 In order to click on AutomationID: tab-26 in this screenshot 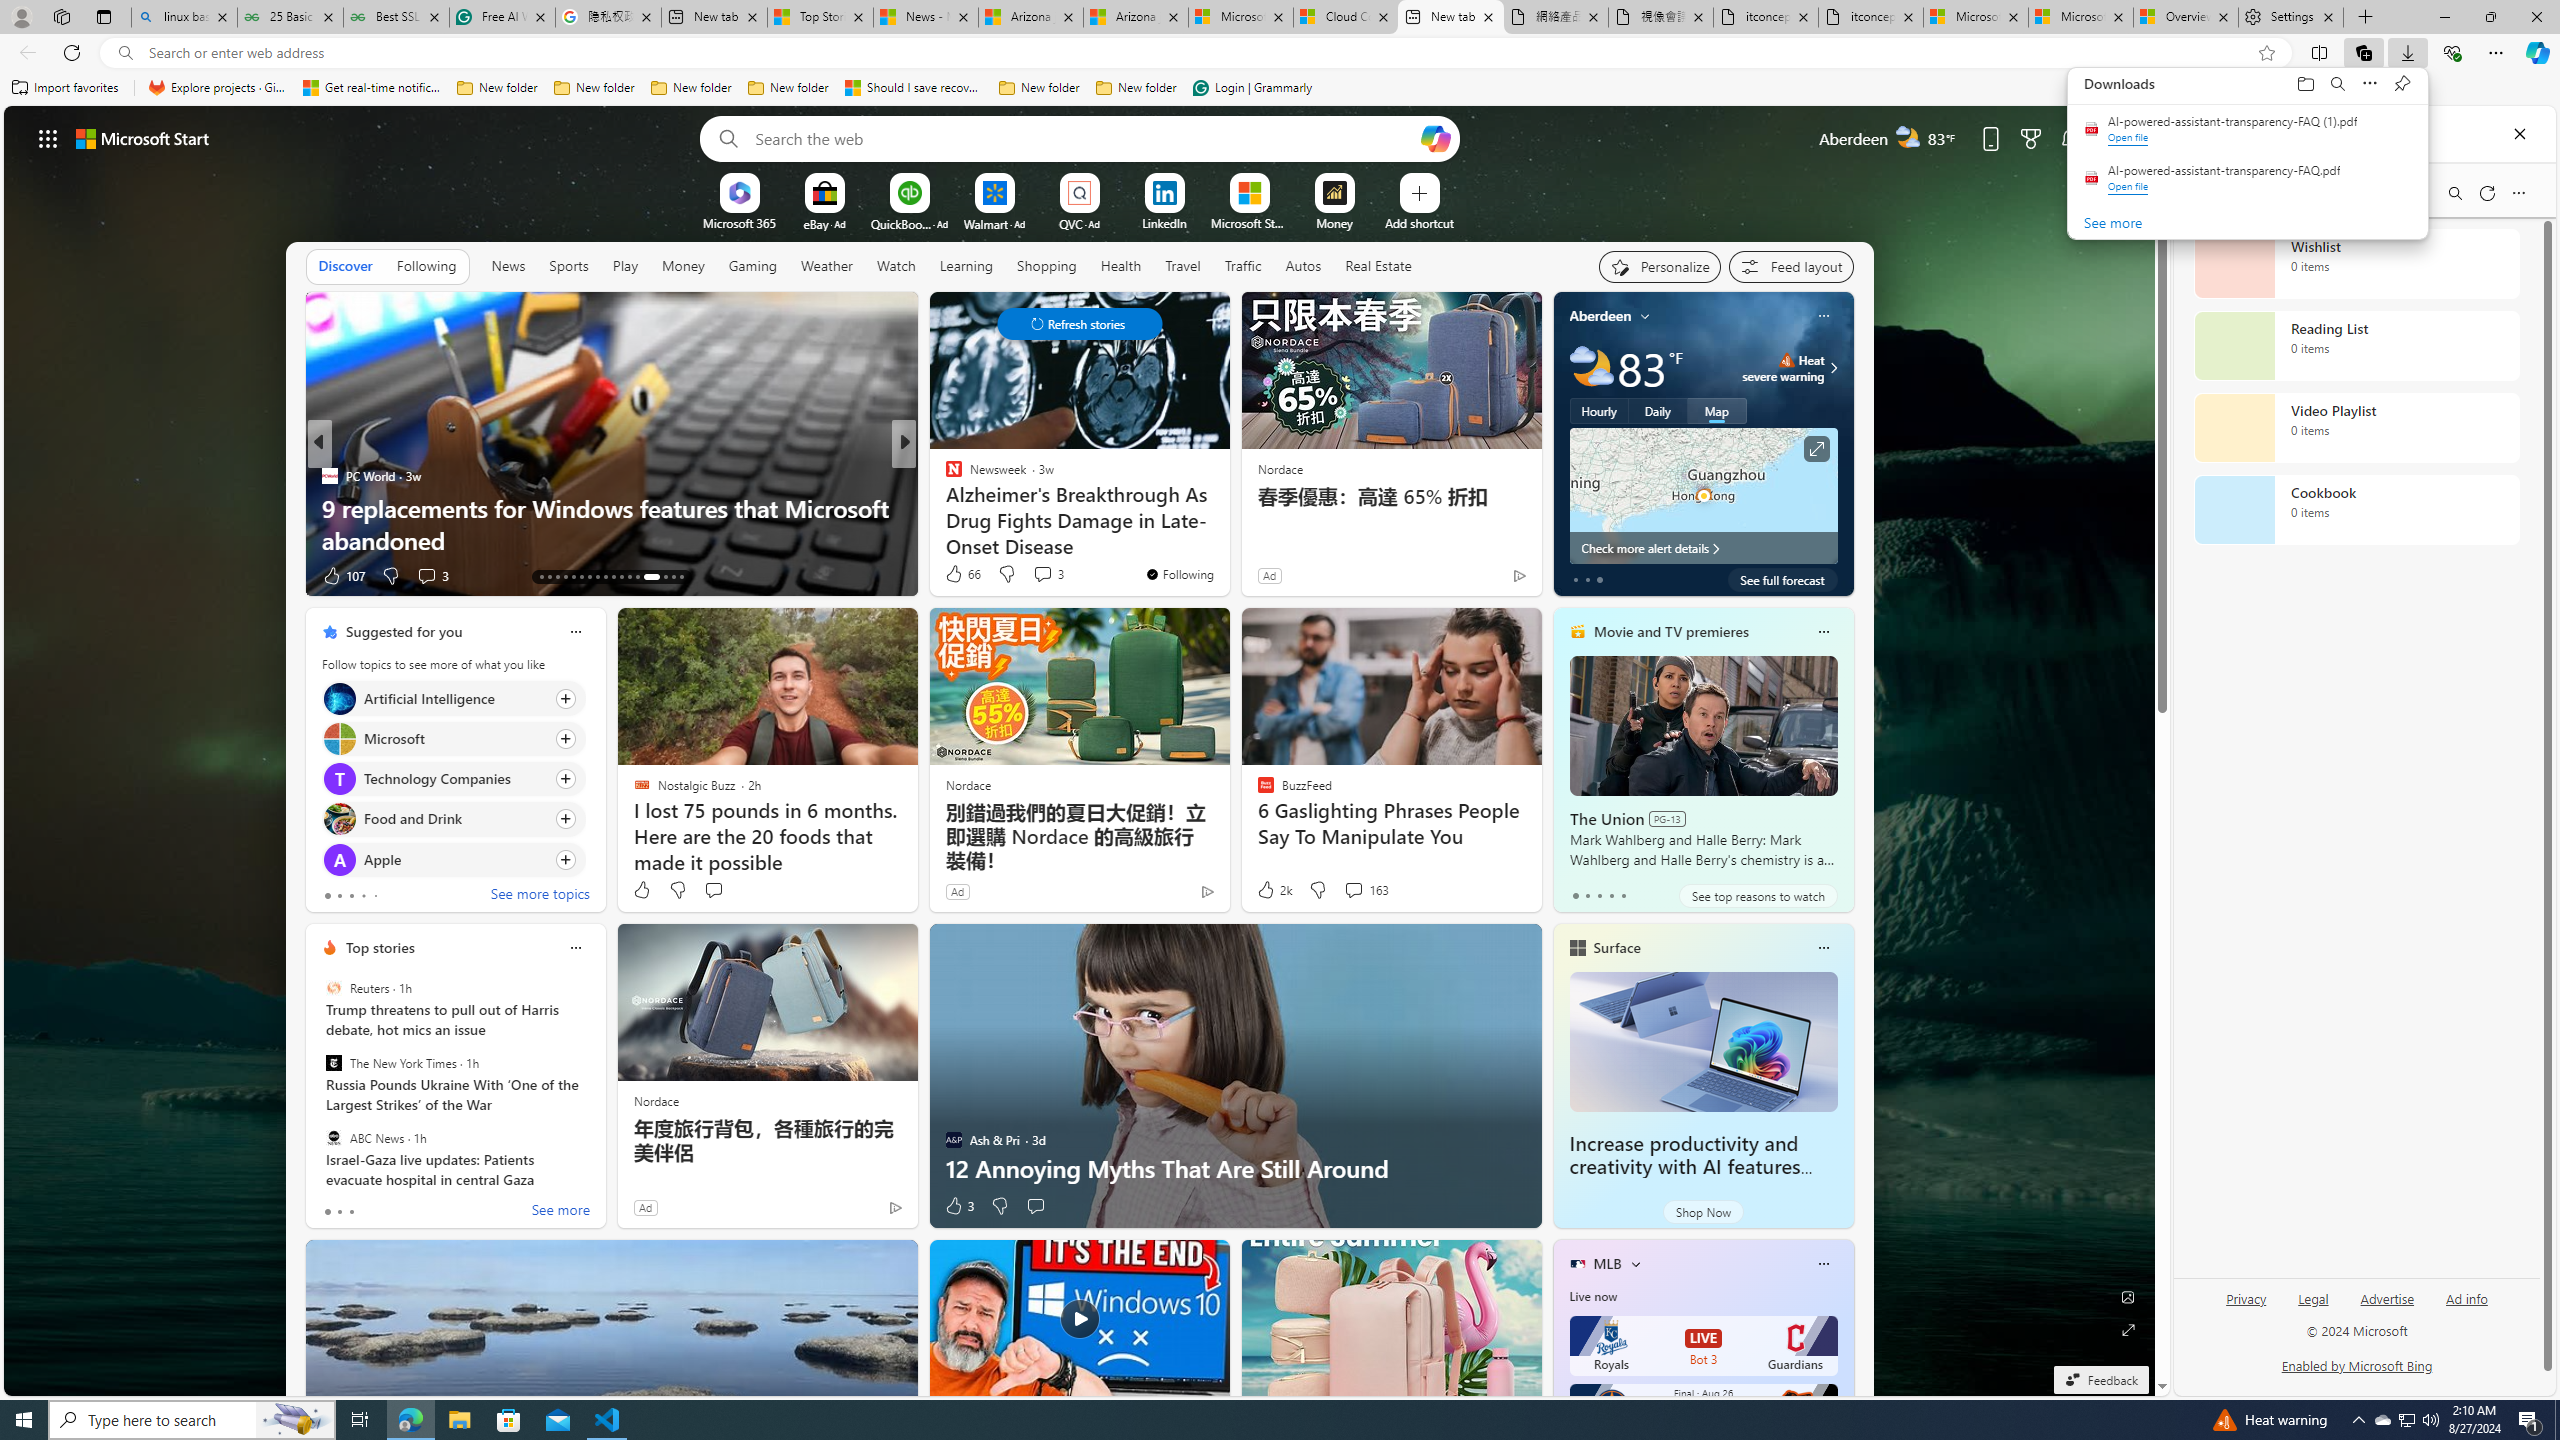, I will do `click(652, 577)`.